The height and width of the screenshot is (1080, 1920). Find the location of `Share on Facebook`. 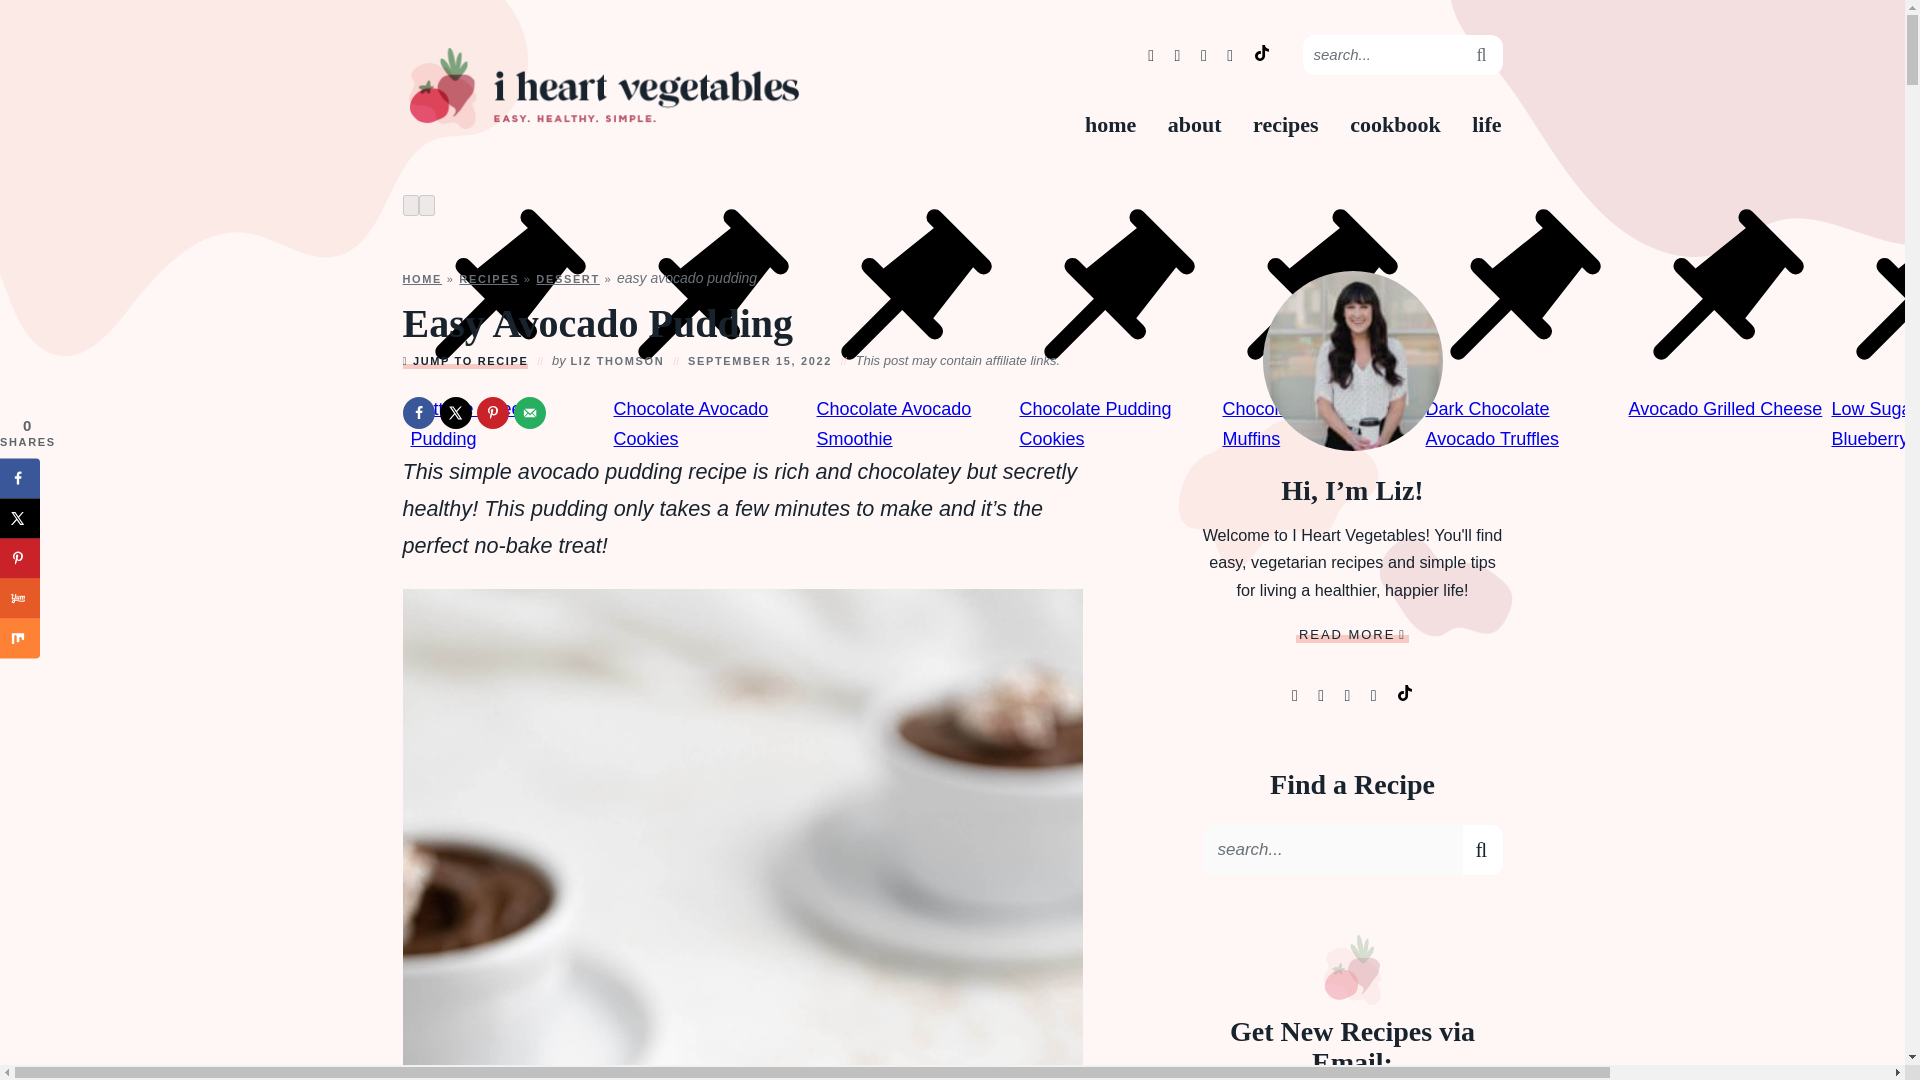

Share on Facebook is located at coordinates (417, 412).